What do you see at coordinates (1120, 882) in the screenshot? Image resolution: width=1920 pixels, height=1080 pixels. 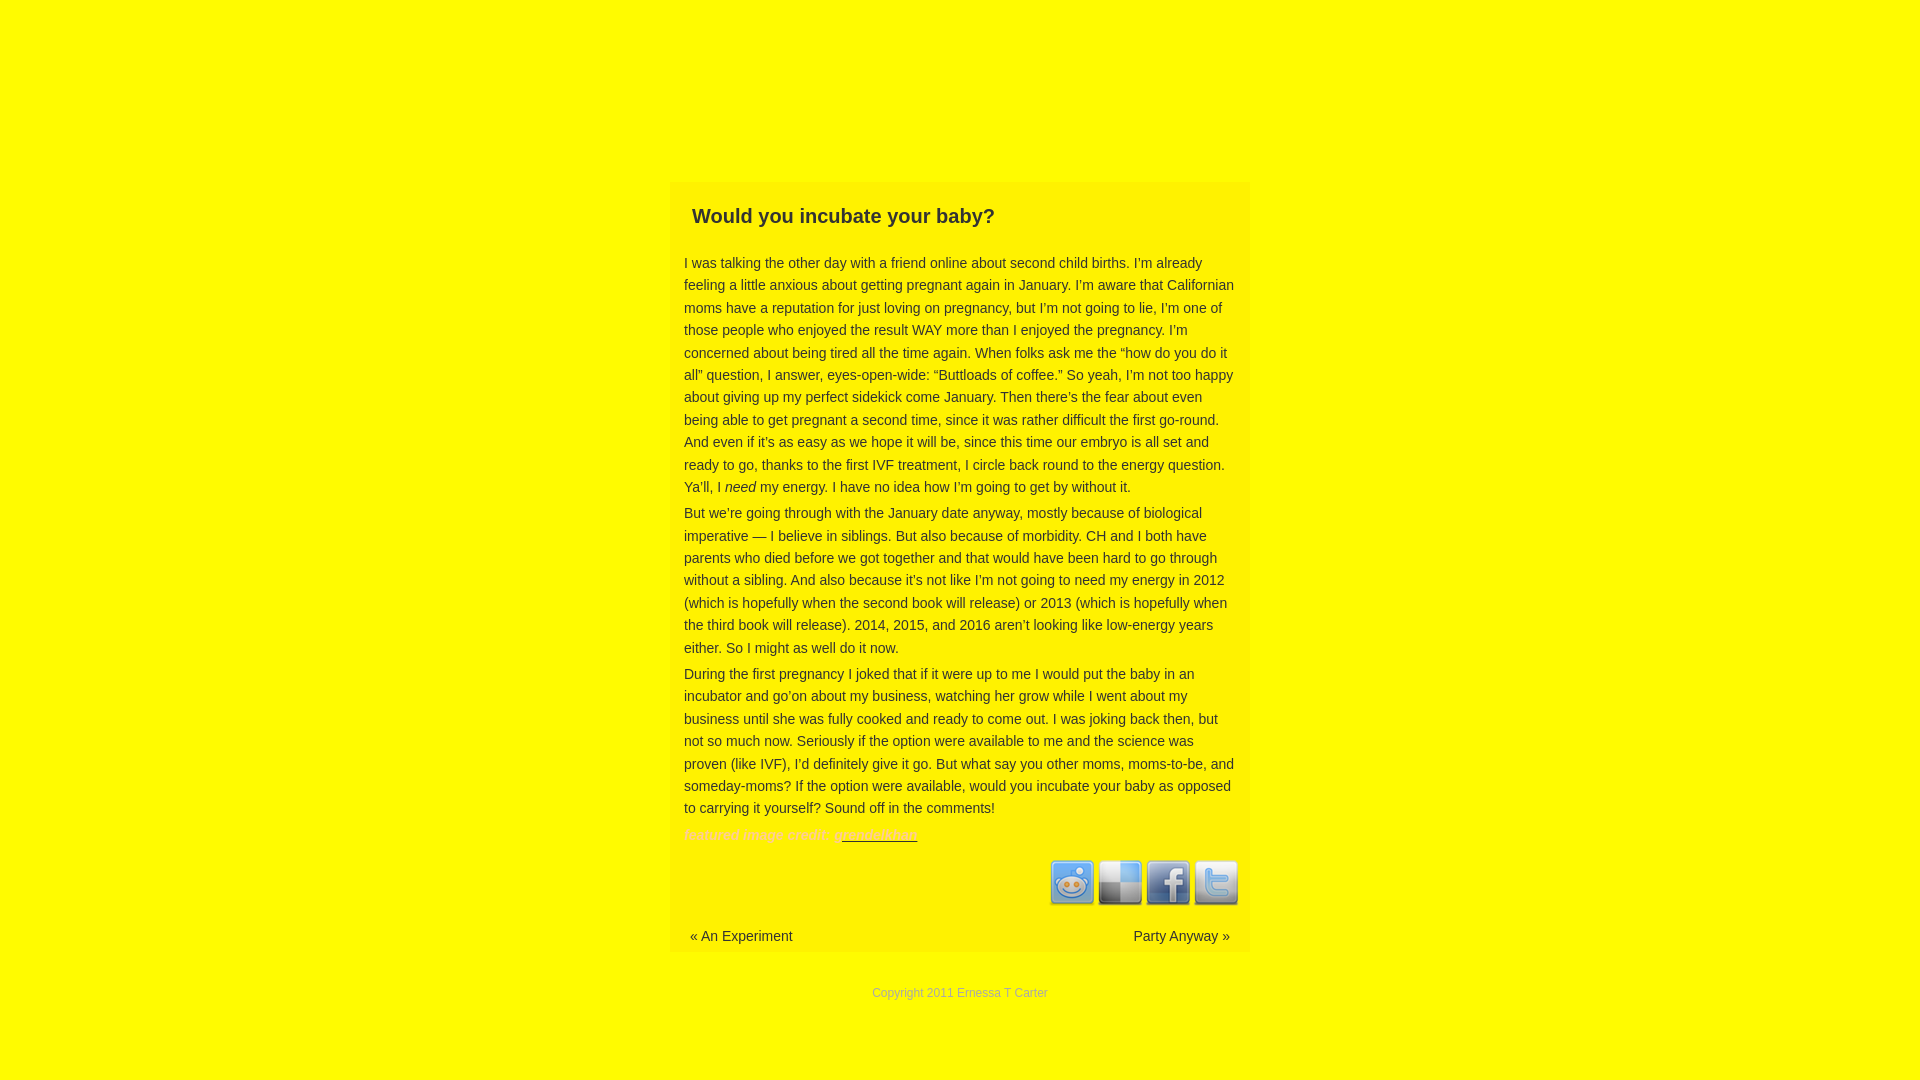 I see `Del.icio.us` at bounding box center [1120, 882].